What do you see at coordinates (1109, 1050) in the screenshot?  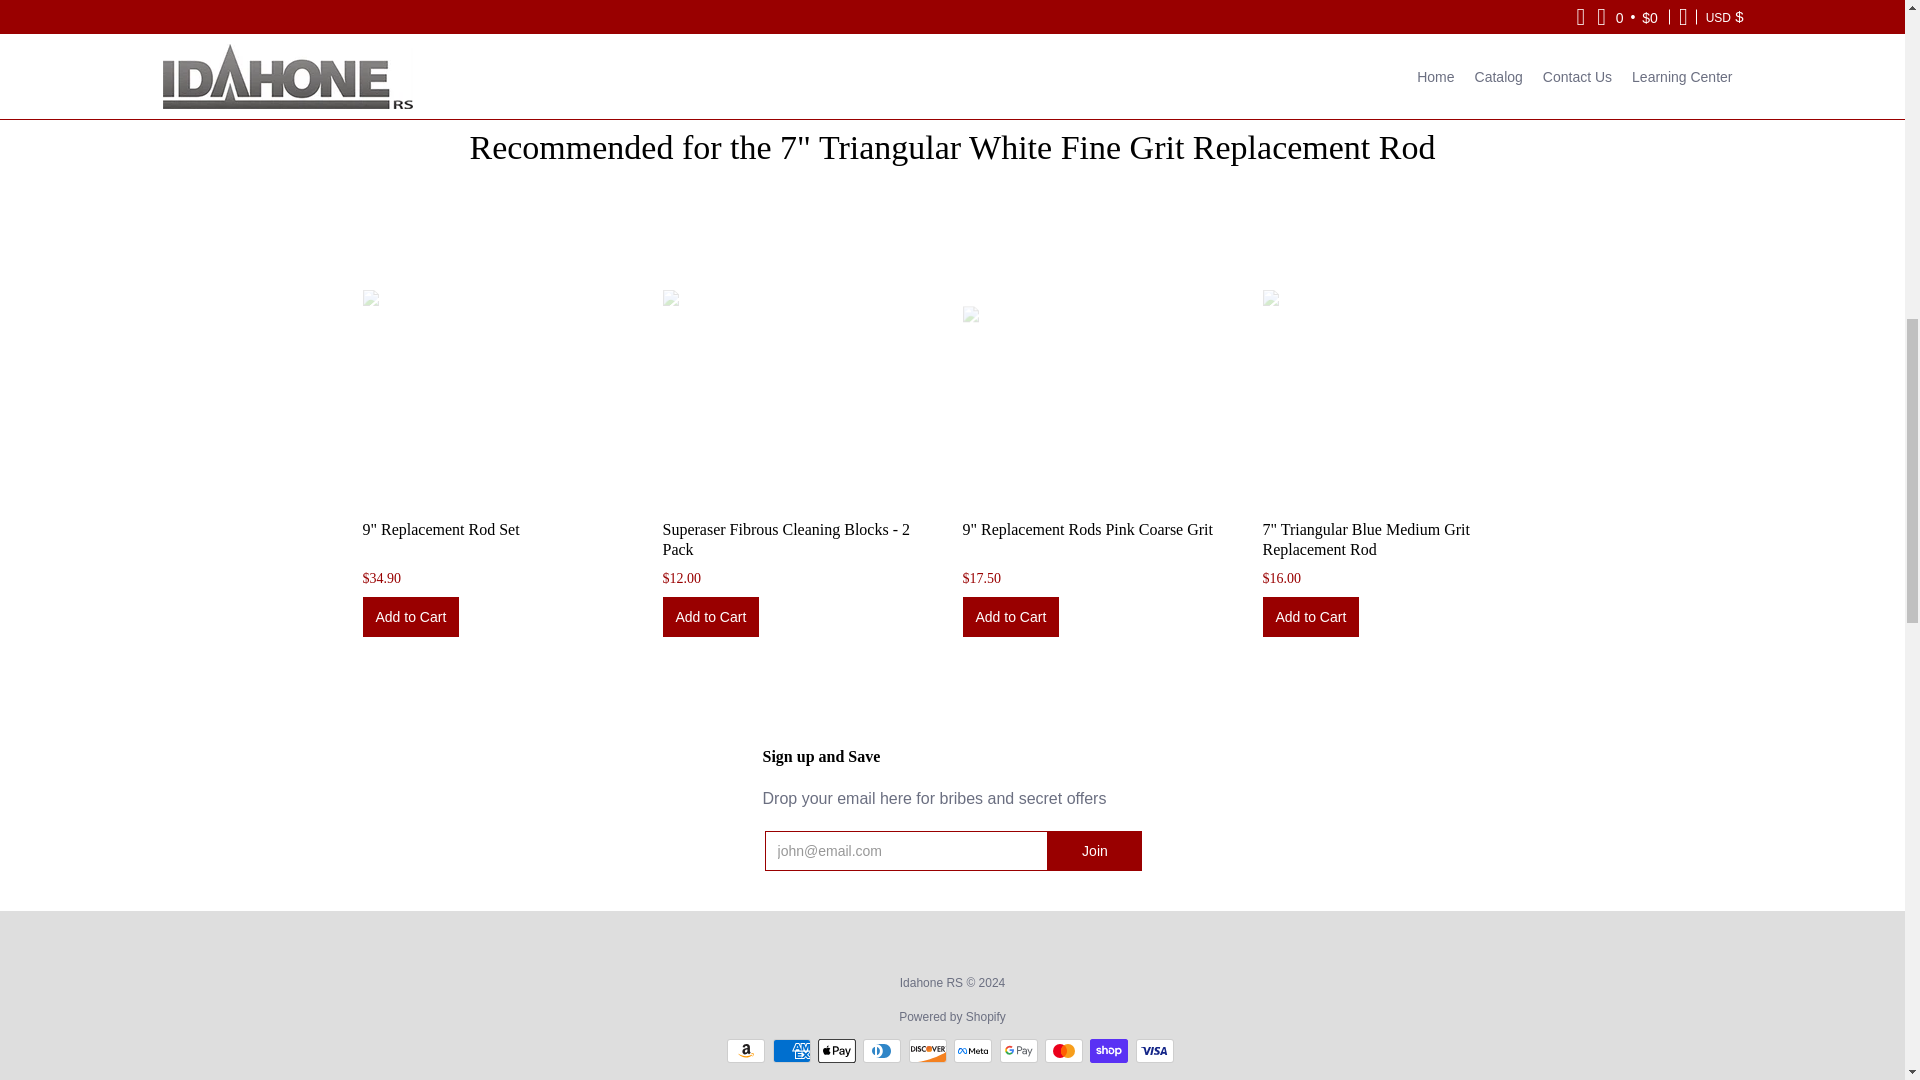 I see `Shop Pay` at bounding box center [1109, 1050].